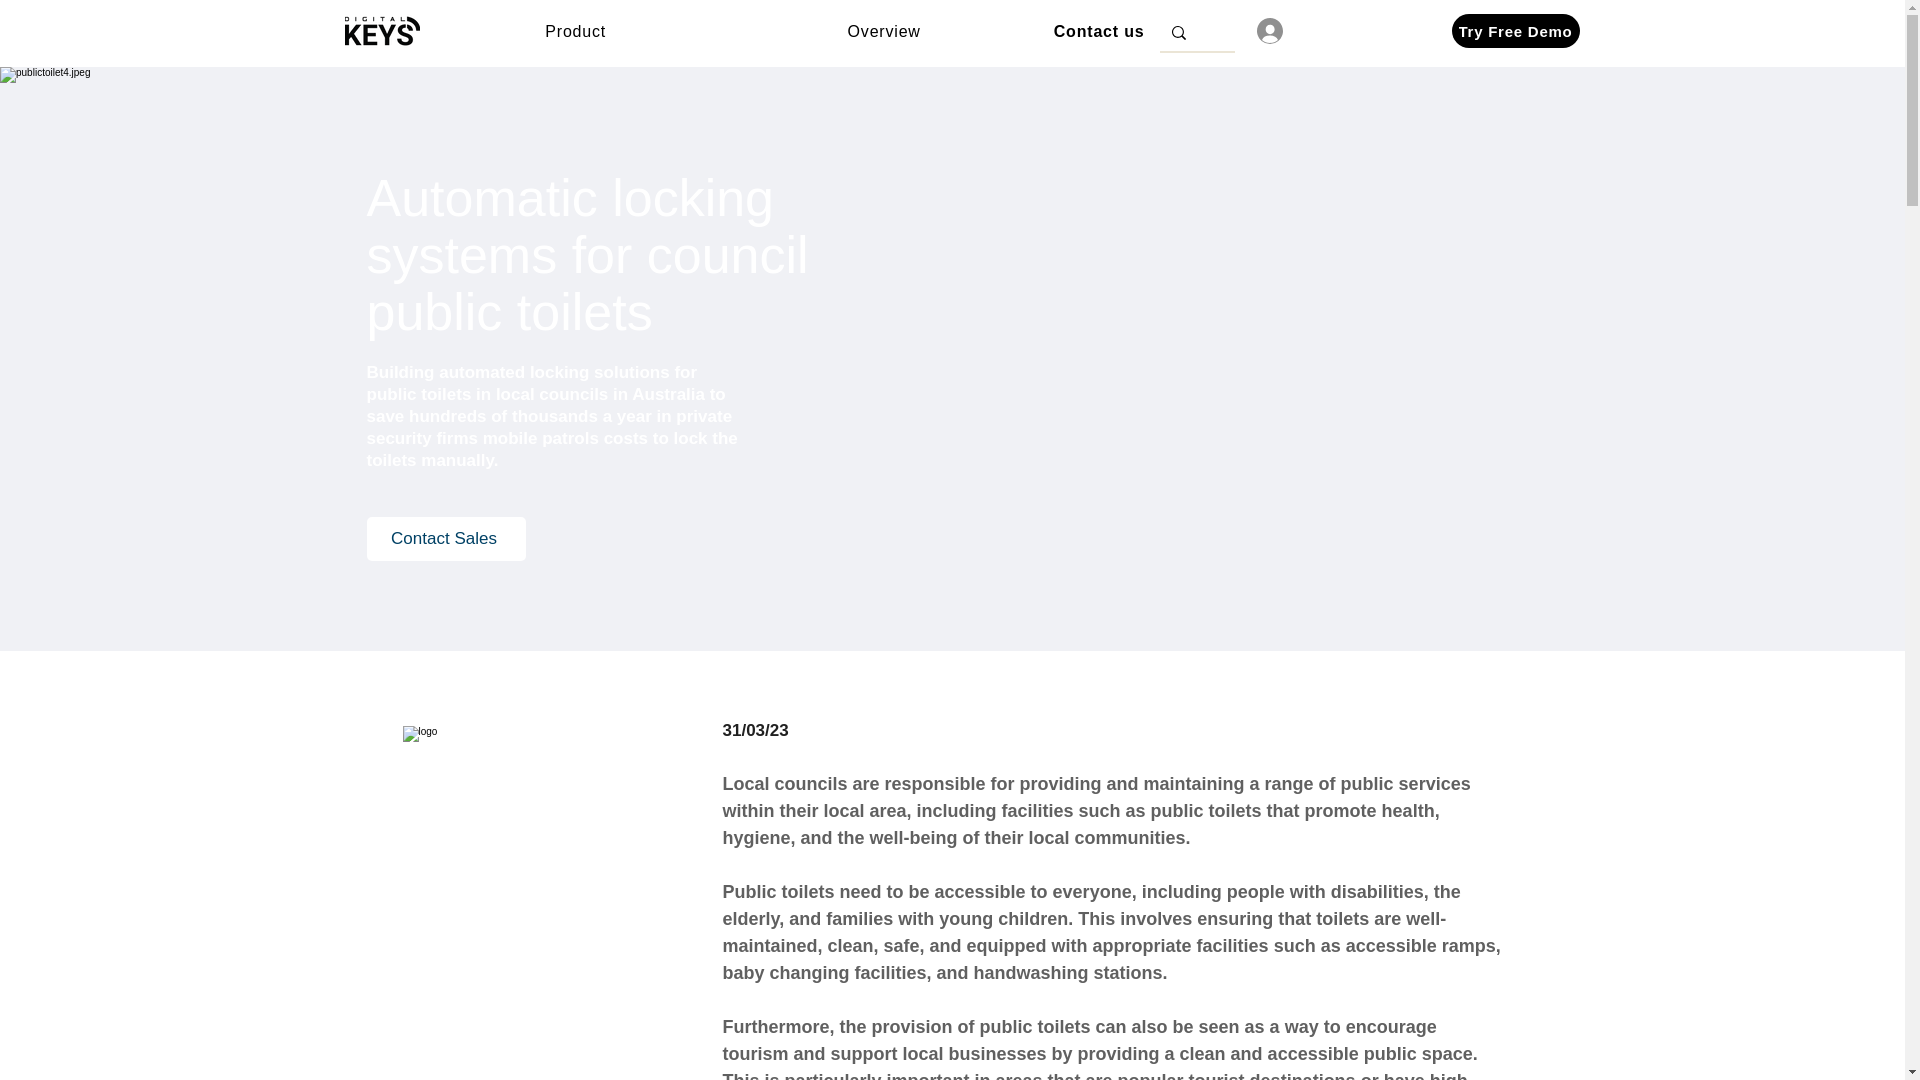  What do you see at coordinates (1516, 30) in the screenshot?
I see `Try Free Demo` at bounding box center [1516, 30].